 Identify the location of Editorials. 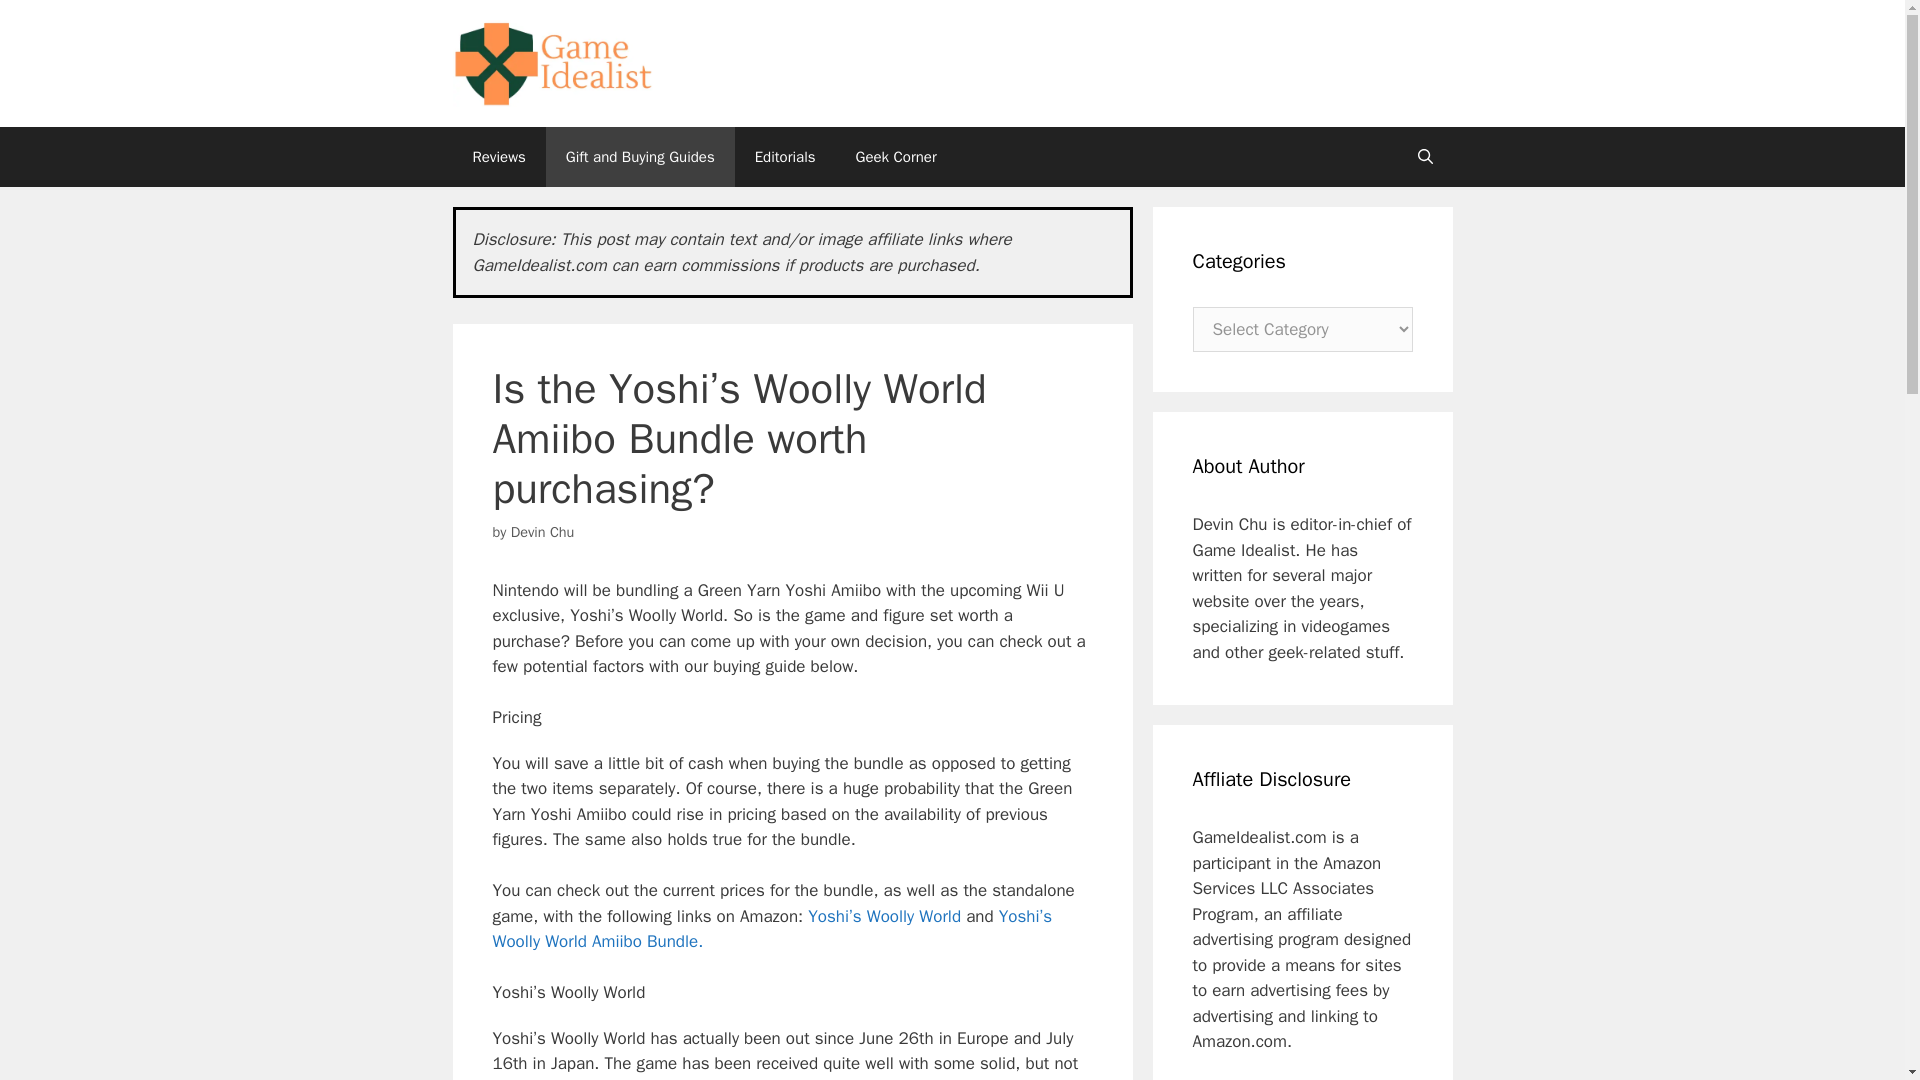
(785, 156).